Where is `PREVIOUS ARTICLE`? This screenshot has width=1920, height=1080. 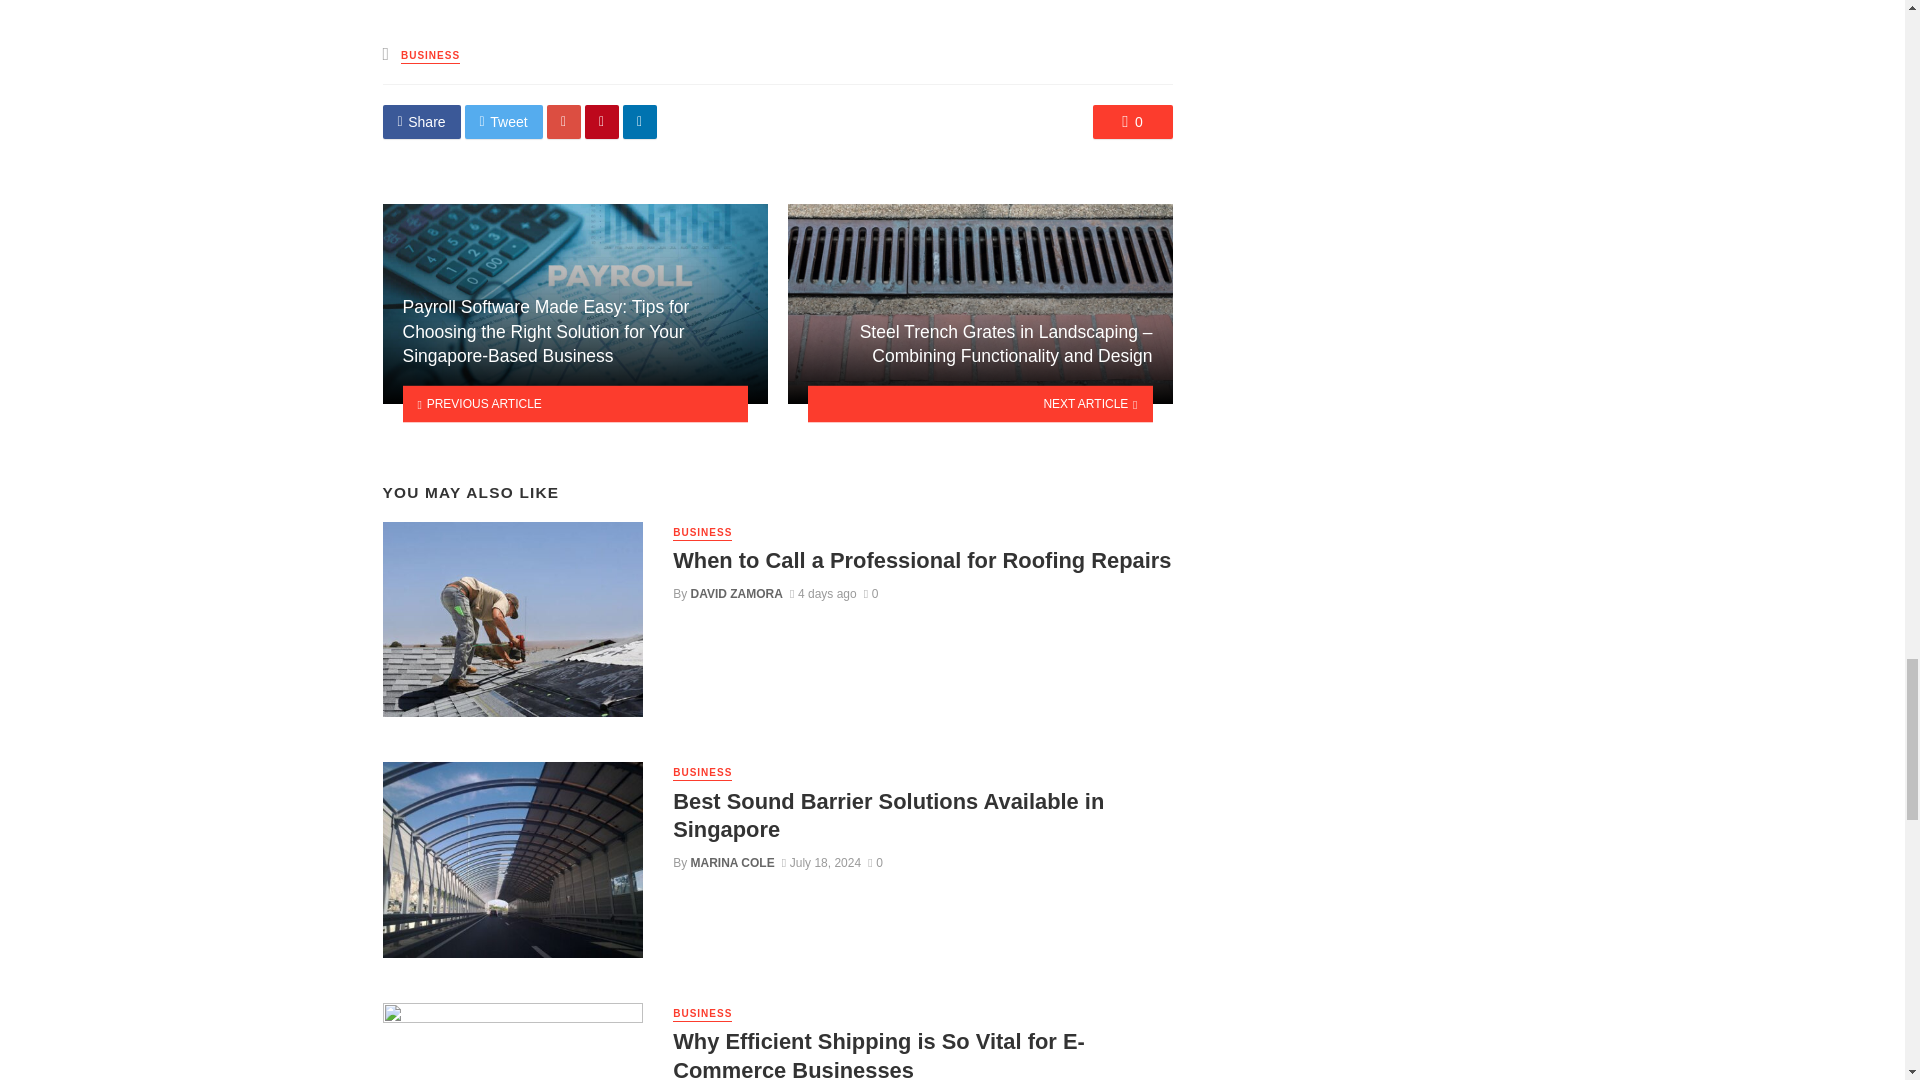 PREVIOUS ARTICLE is located at coordinates (574, 403).